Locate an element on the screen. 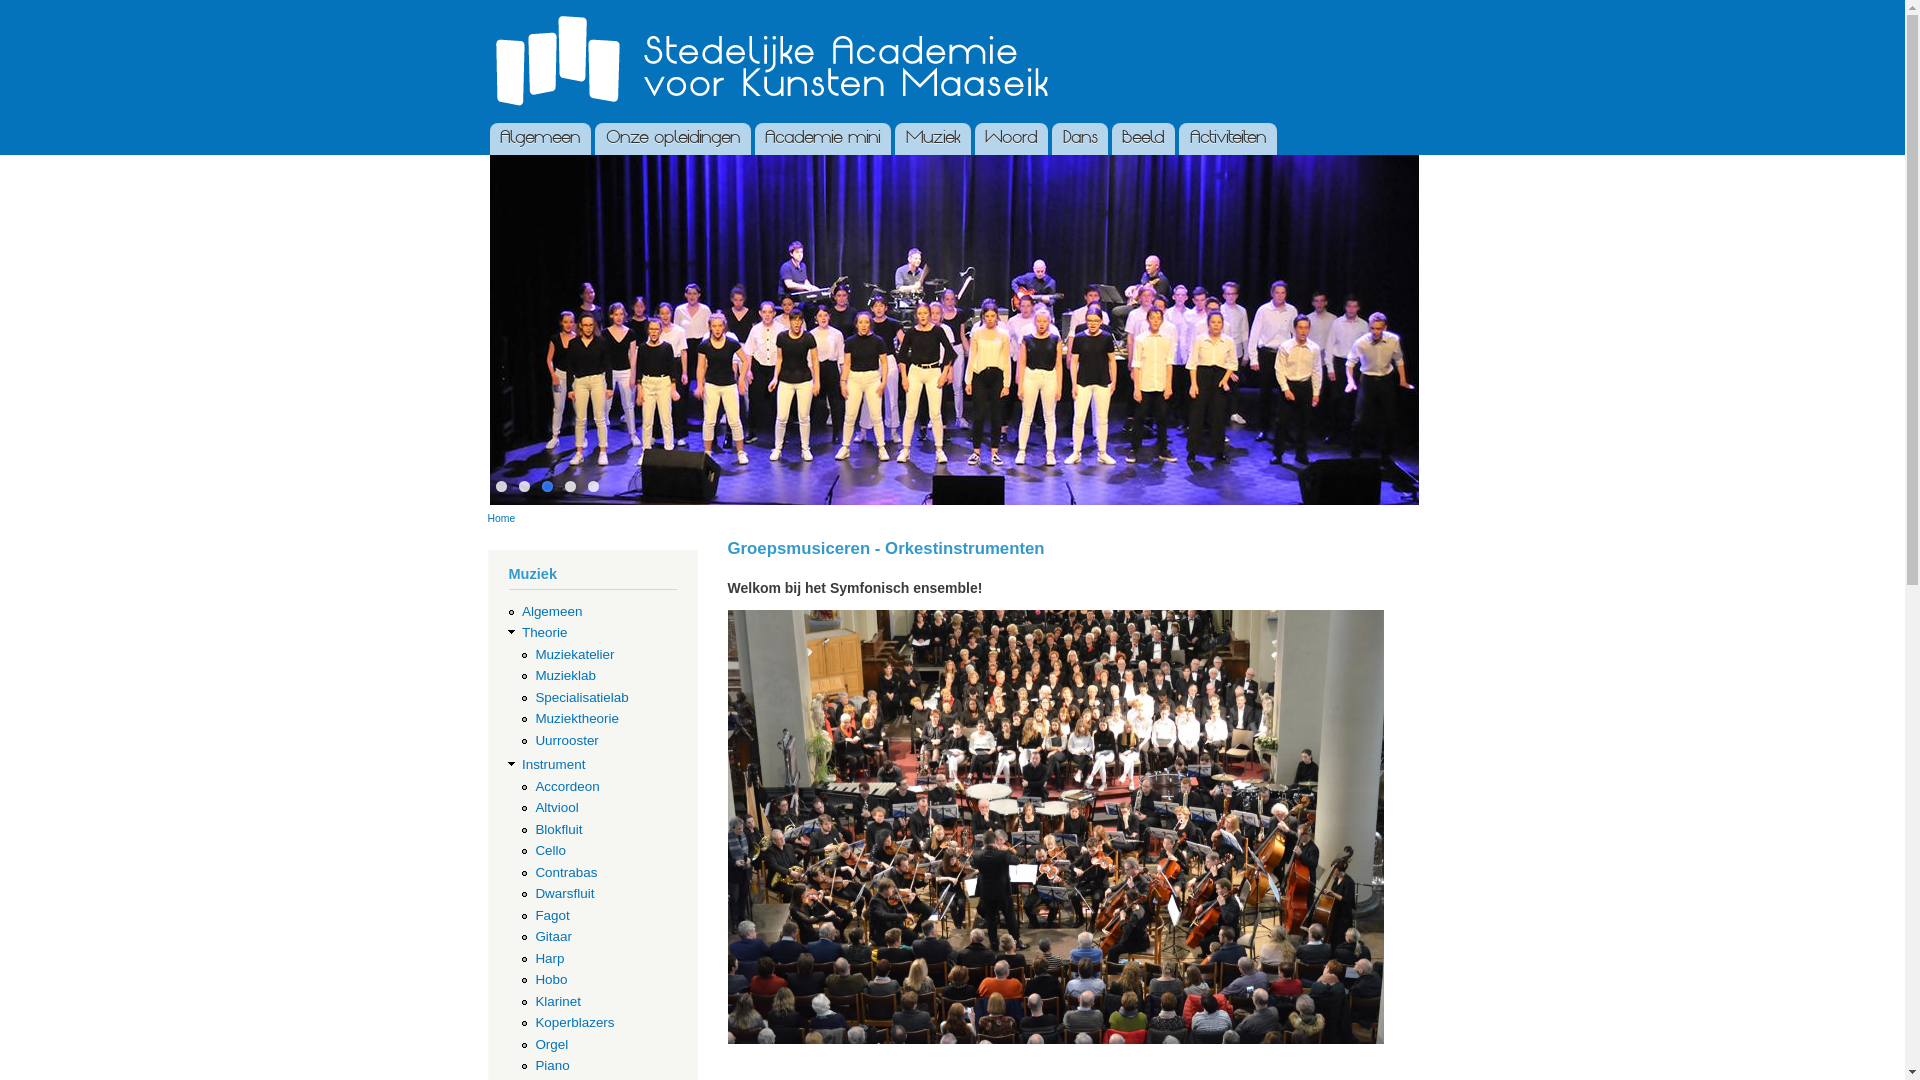 This screenshot has height=1080, width=1920. Accordeon is located at coordinates (567, 786).